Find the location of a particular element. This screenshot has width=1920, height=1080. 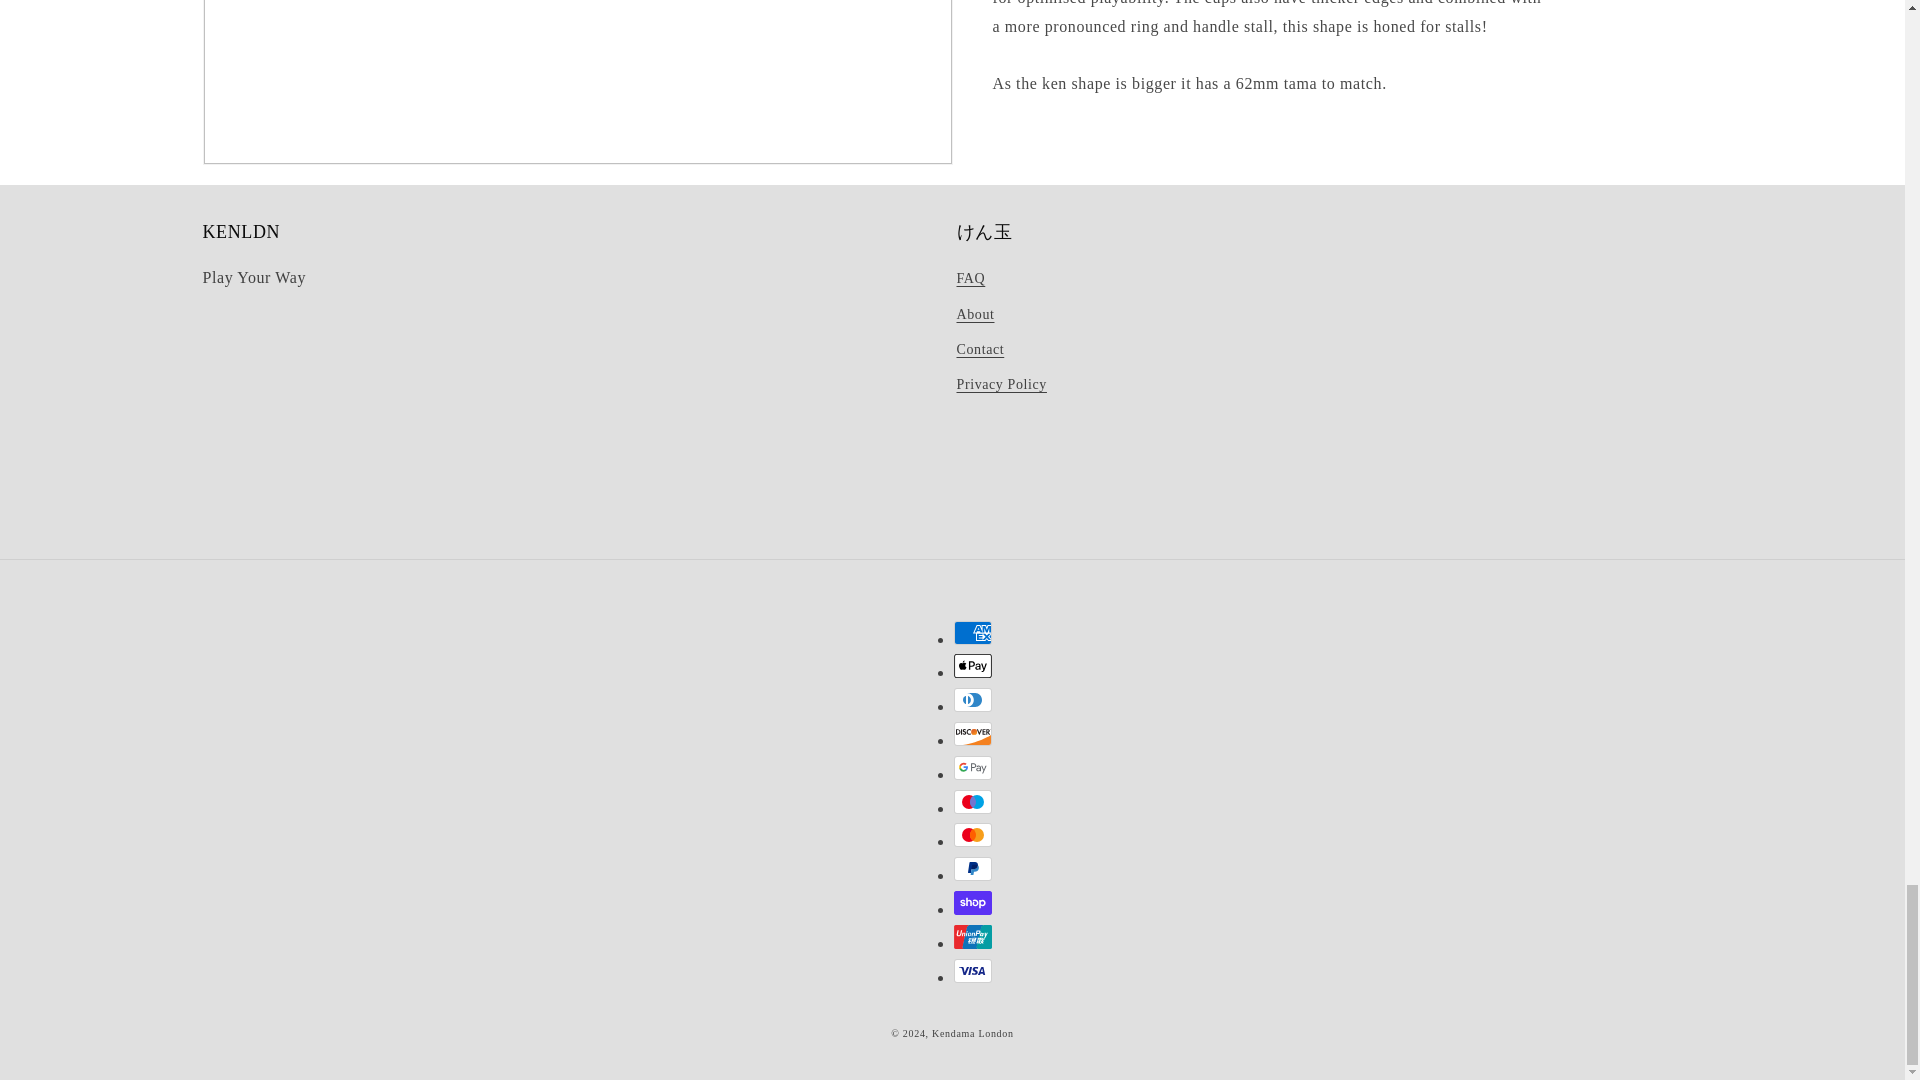

Google Pay is located at coordinates (973, 768).